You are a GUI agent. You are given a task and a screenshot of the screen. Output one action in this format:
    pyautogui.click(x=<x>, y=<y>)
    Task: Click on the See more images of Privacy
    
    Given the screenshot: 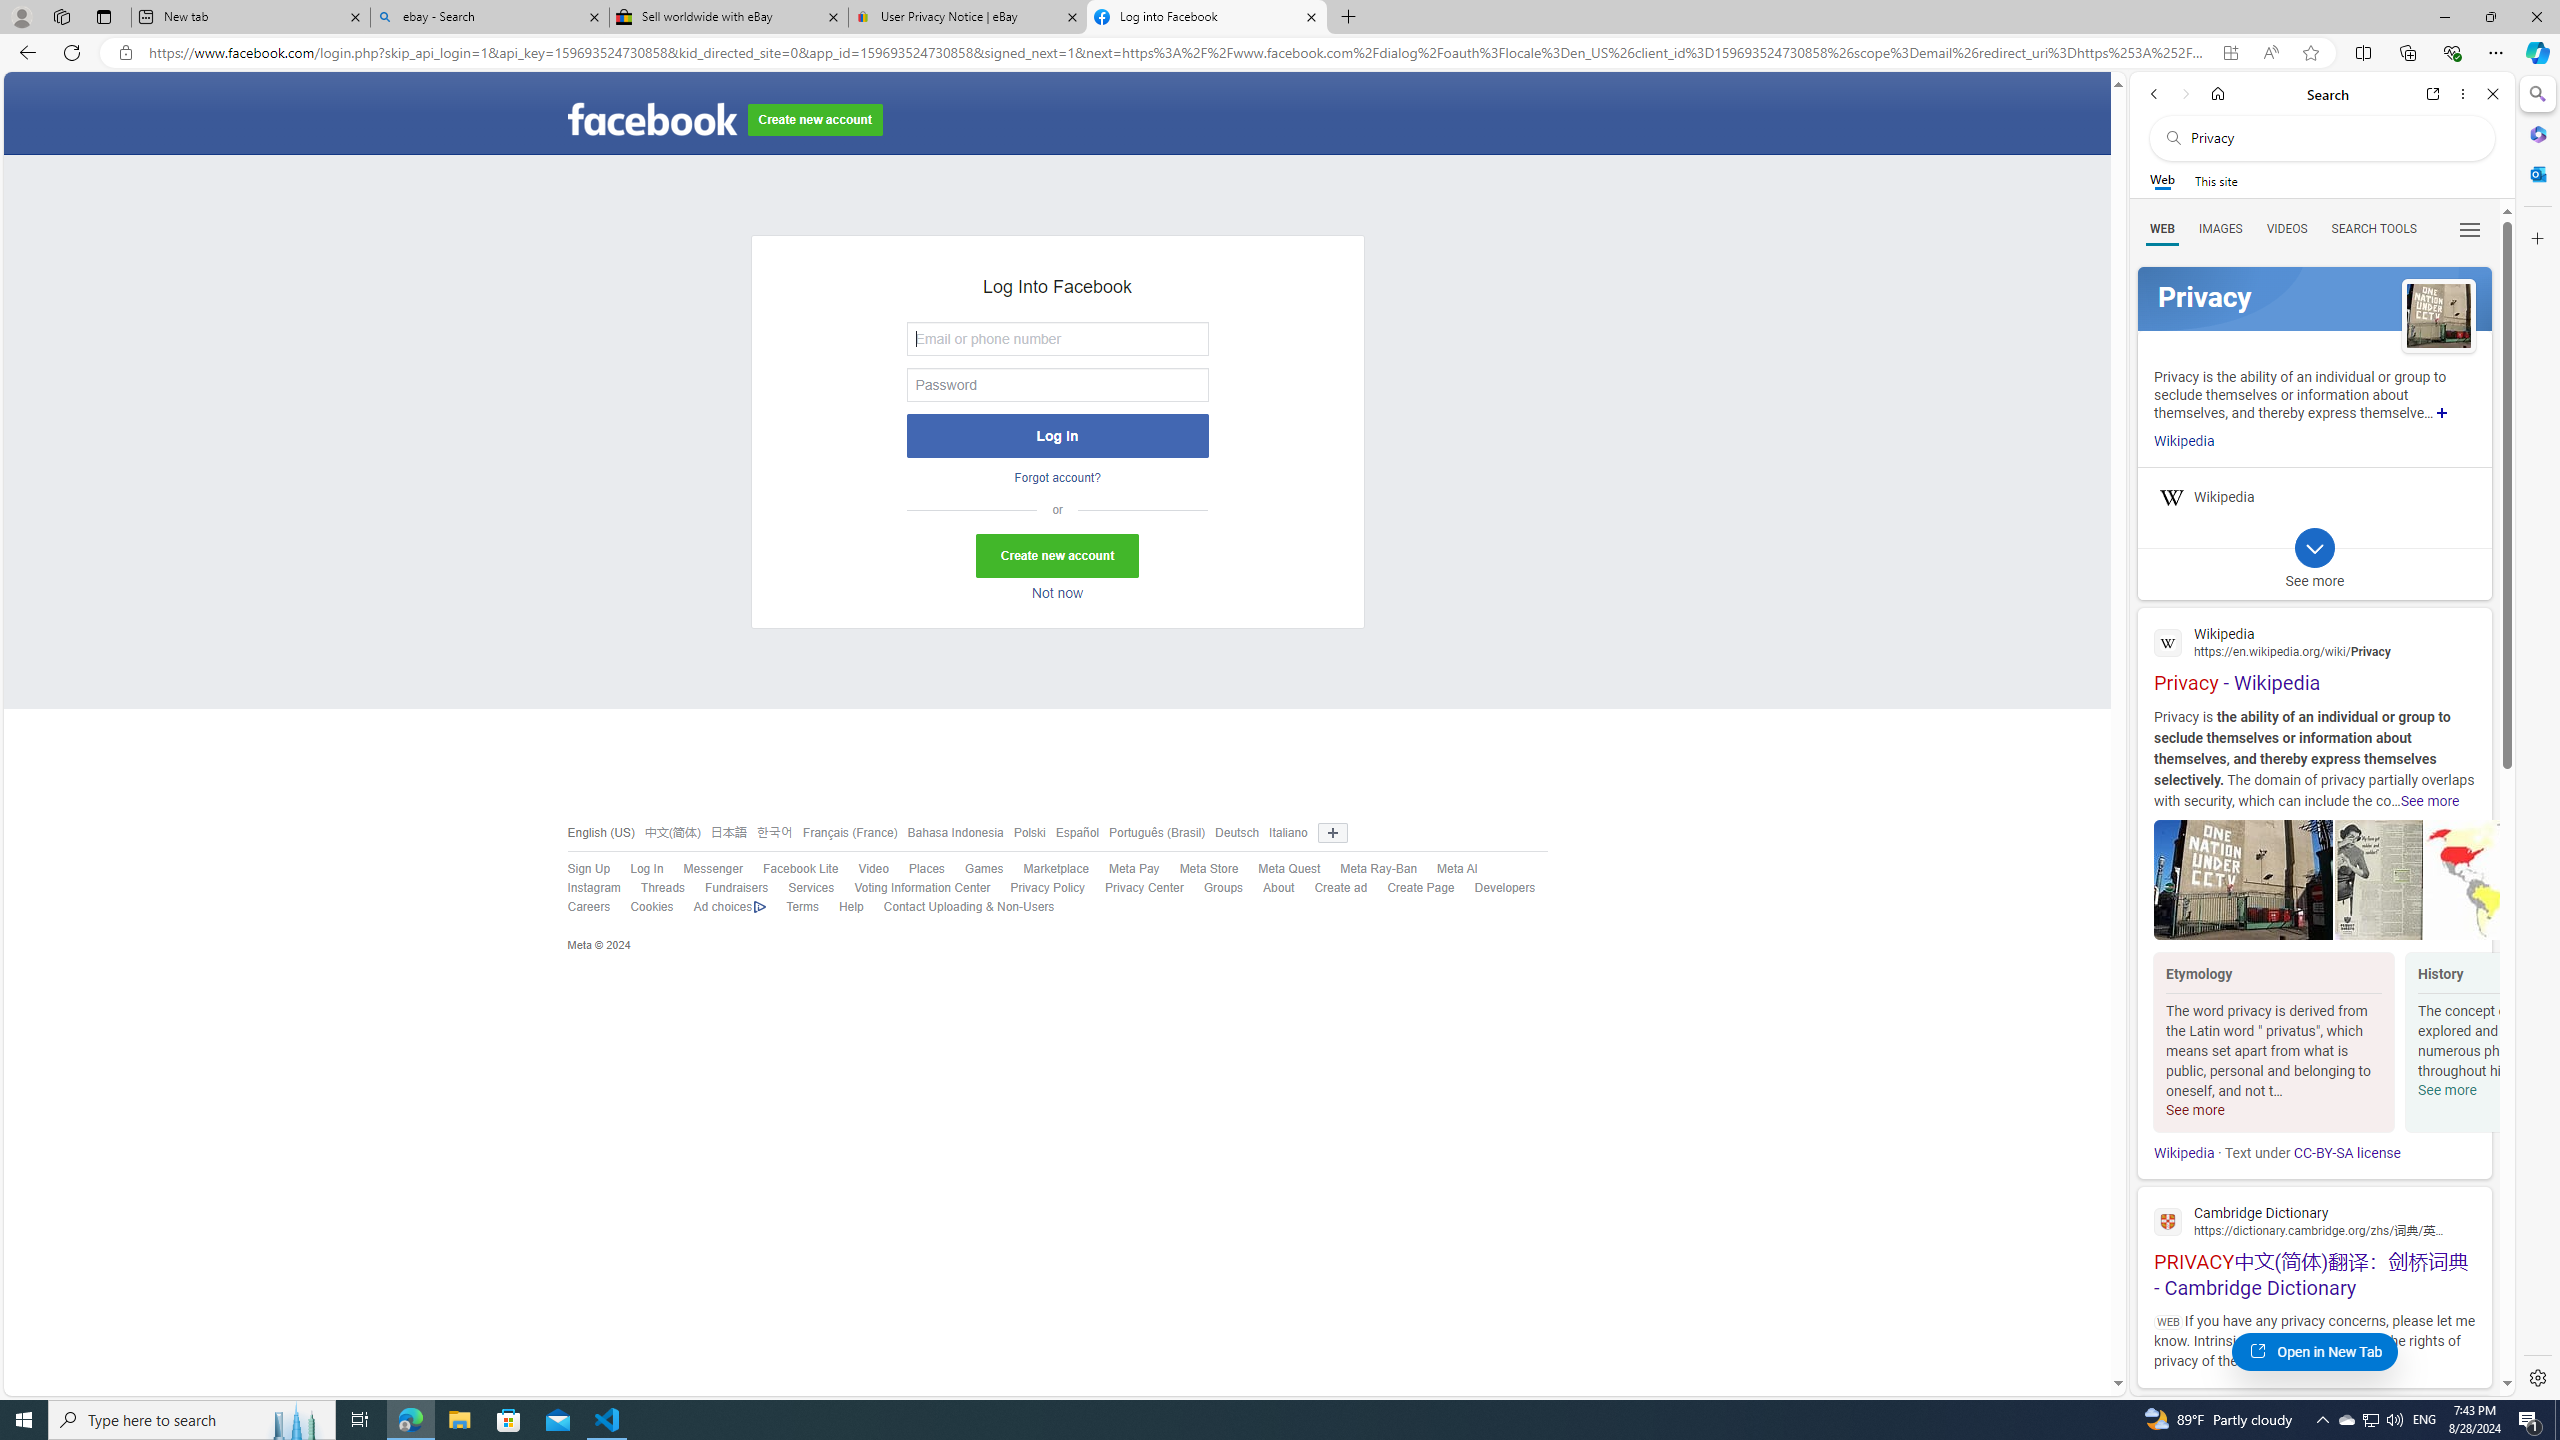 What is the action you would take?
    pyautogui.click(x=2438, y=317)
    